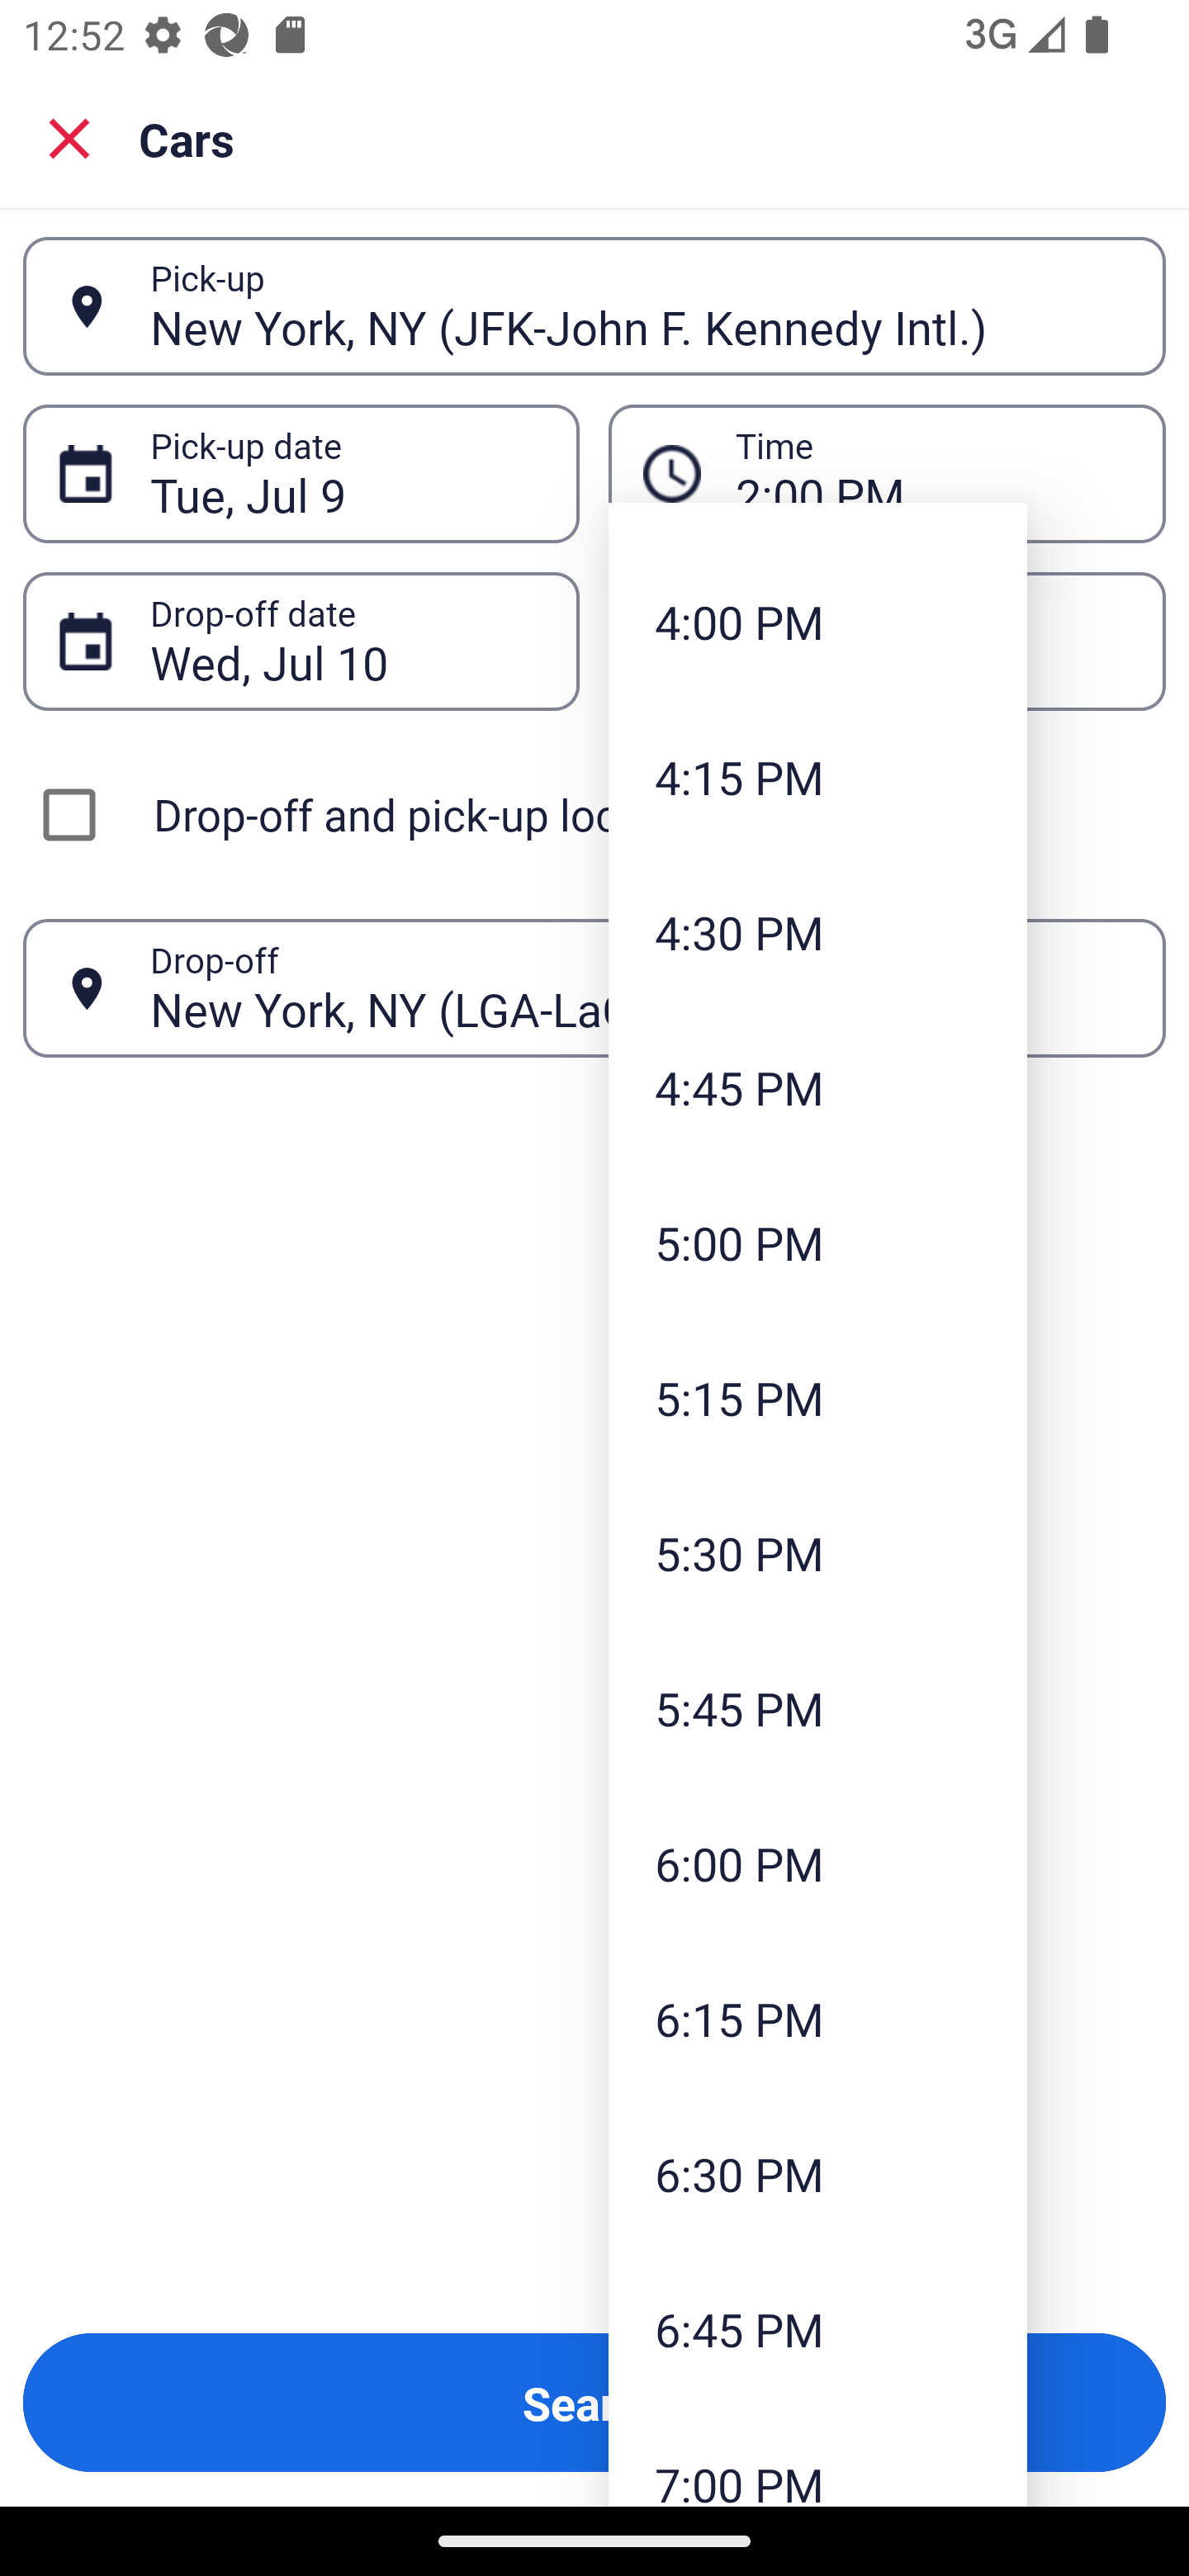 Image resolution: width=1189 pixels, height=2576 pixels. I want to click on 7:00 PM, so click(817, 2455).